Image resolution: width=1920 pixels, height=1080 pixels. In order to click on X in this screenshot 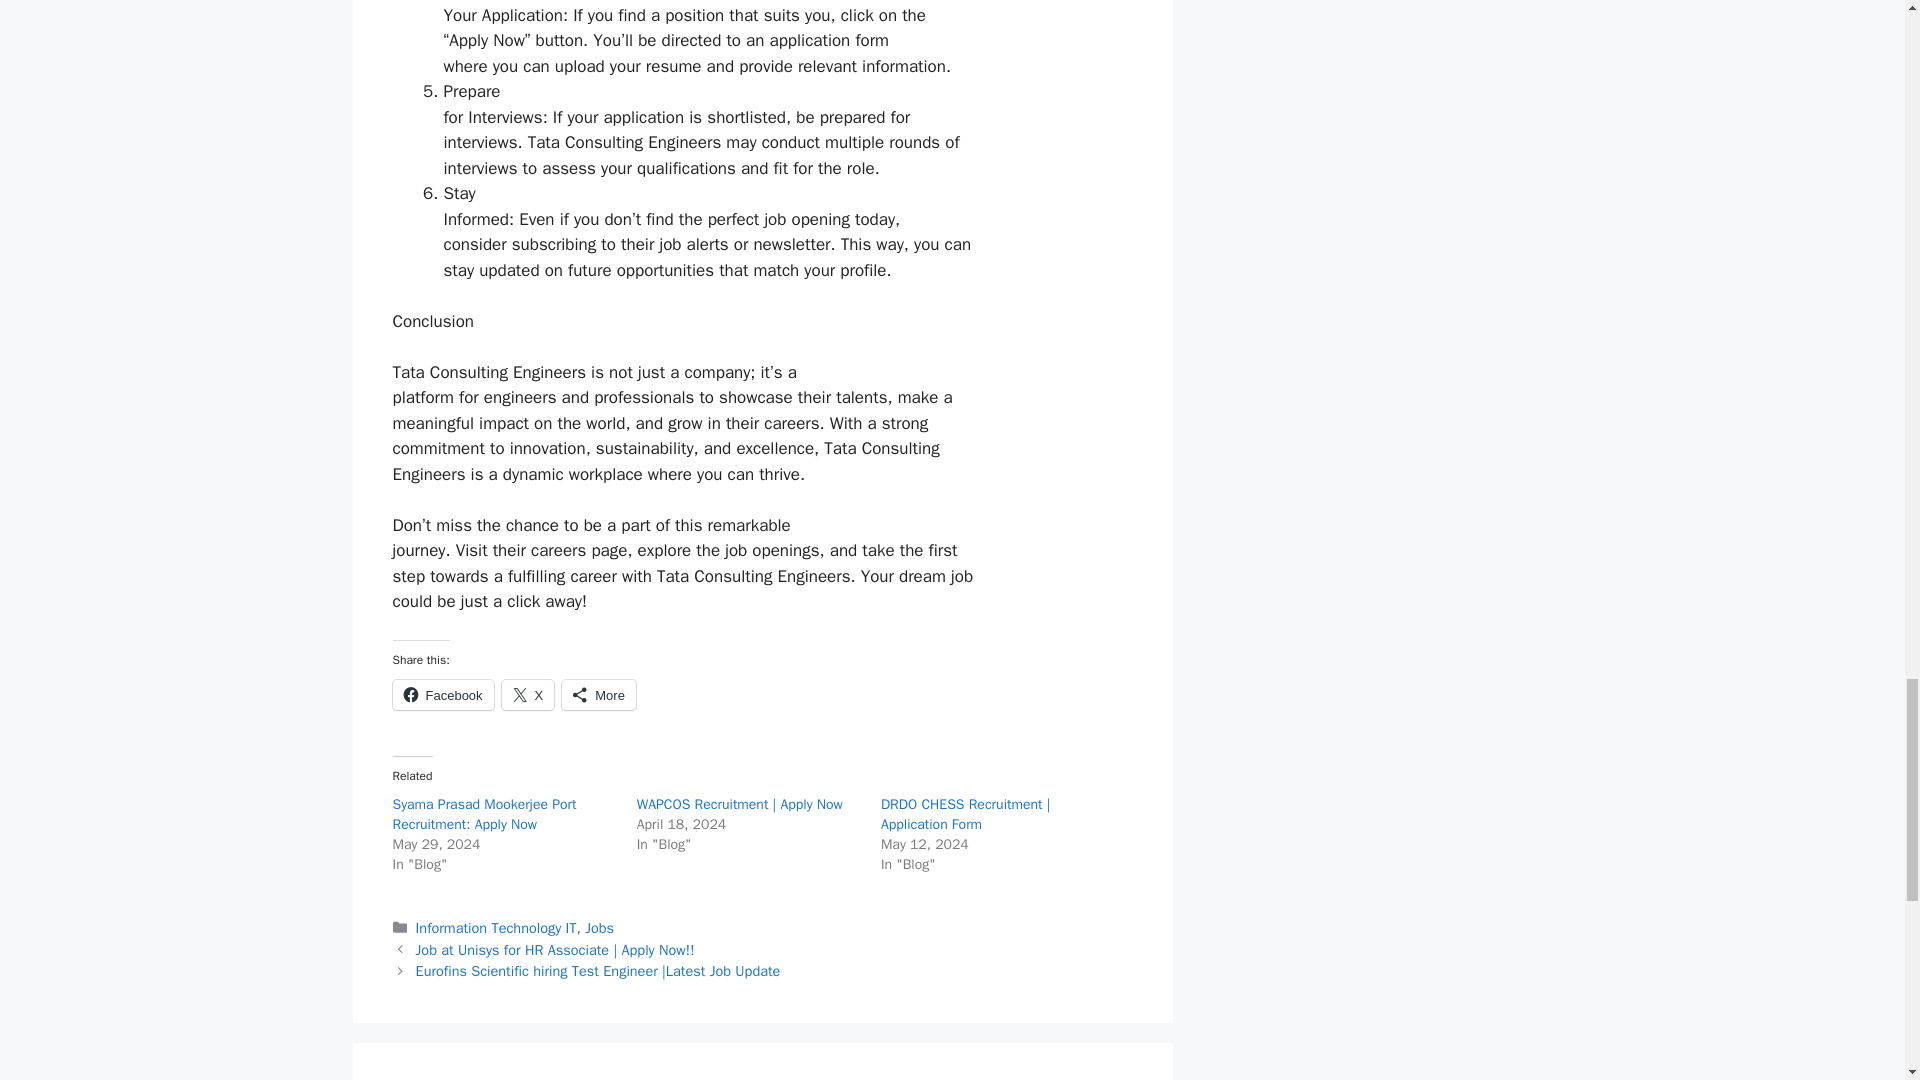, I will do `click(528, 694)`.